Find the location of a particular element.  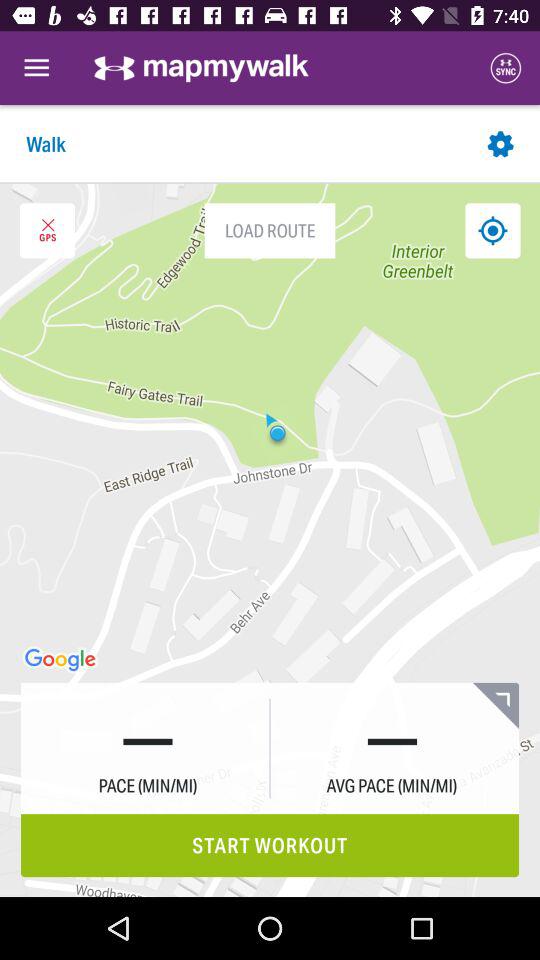

exit gps is located at coordinates (47, 230).